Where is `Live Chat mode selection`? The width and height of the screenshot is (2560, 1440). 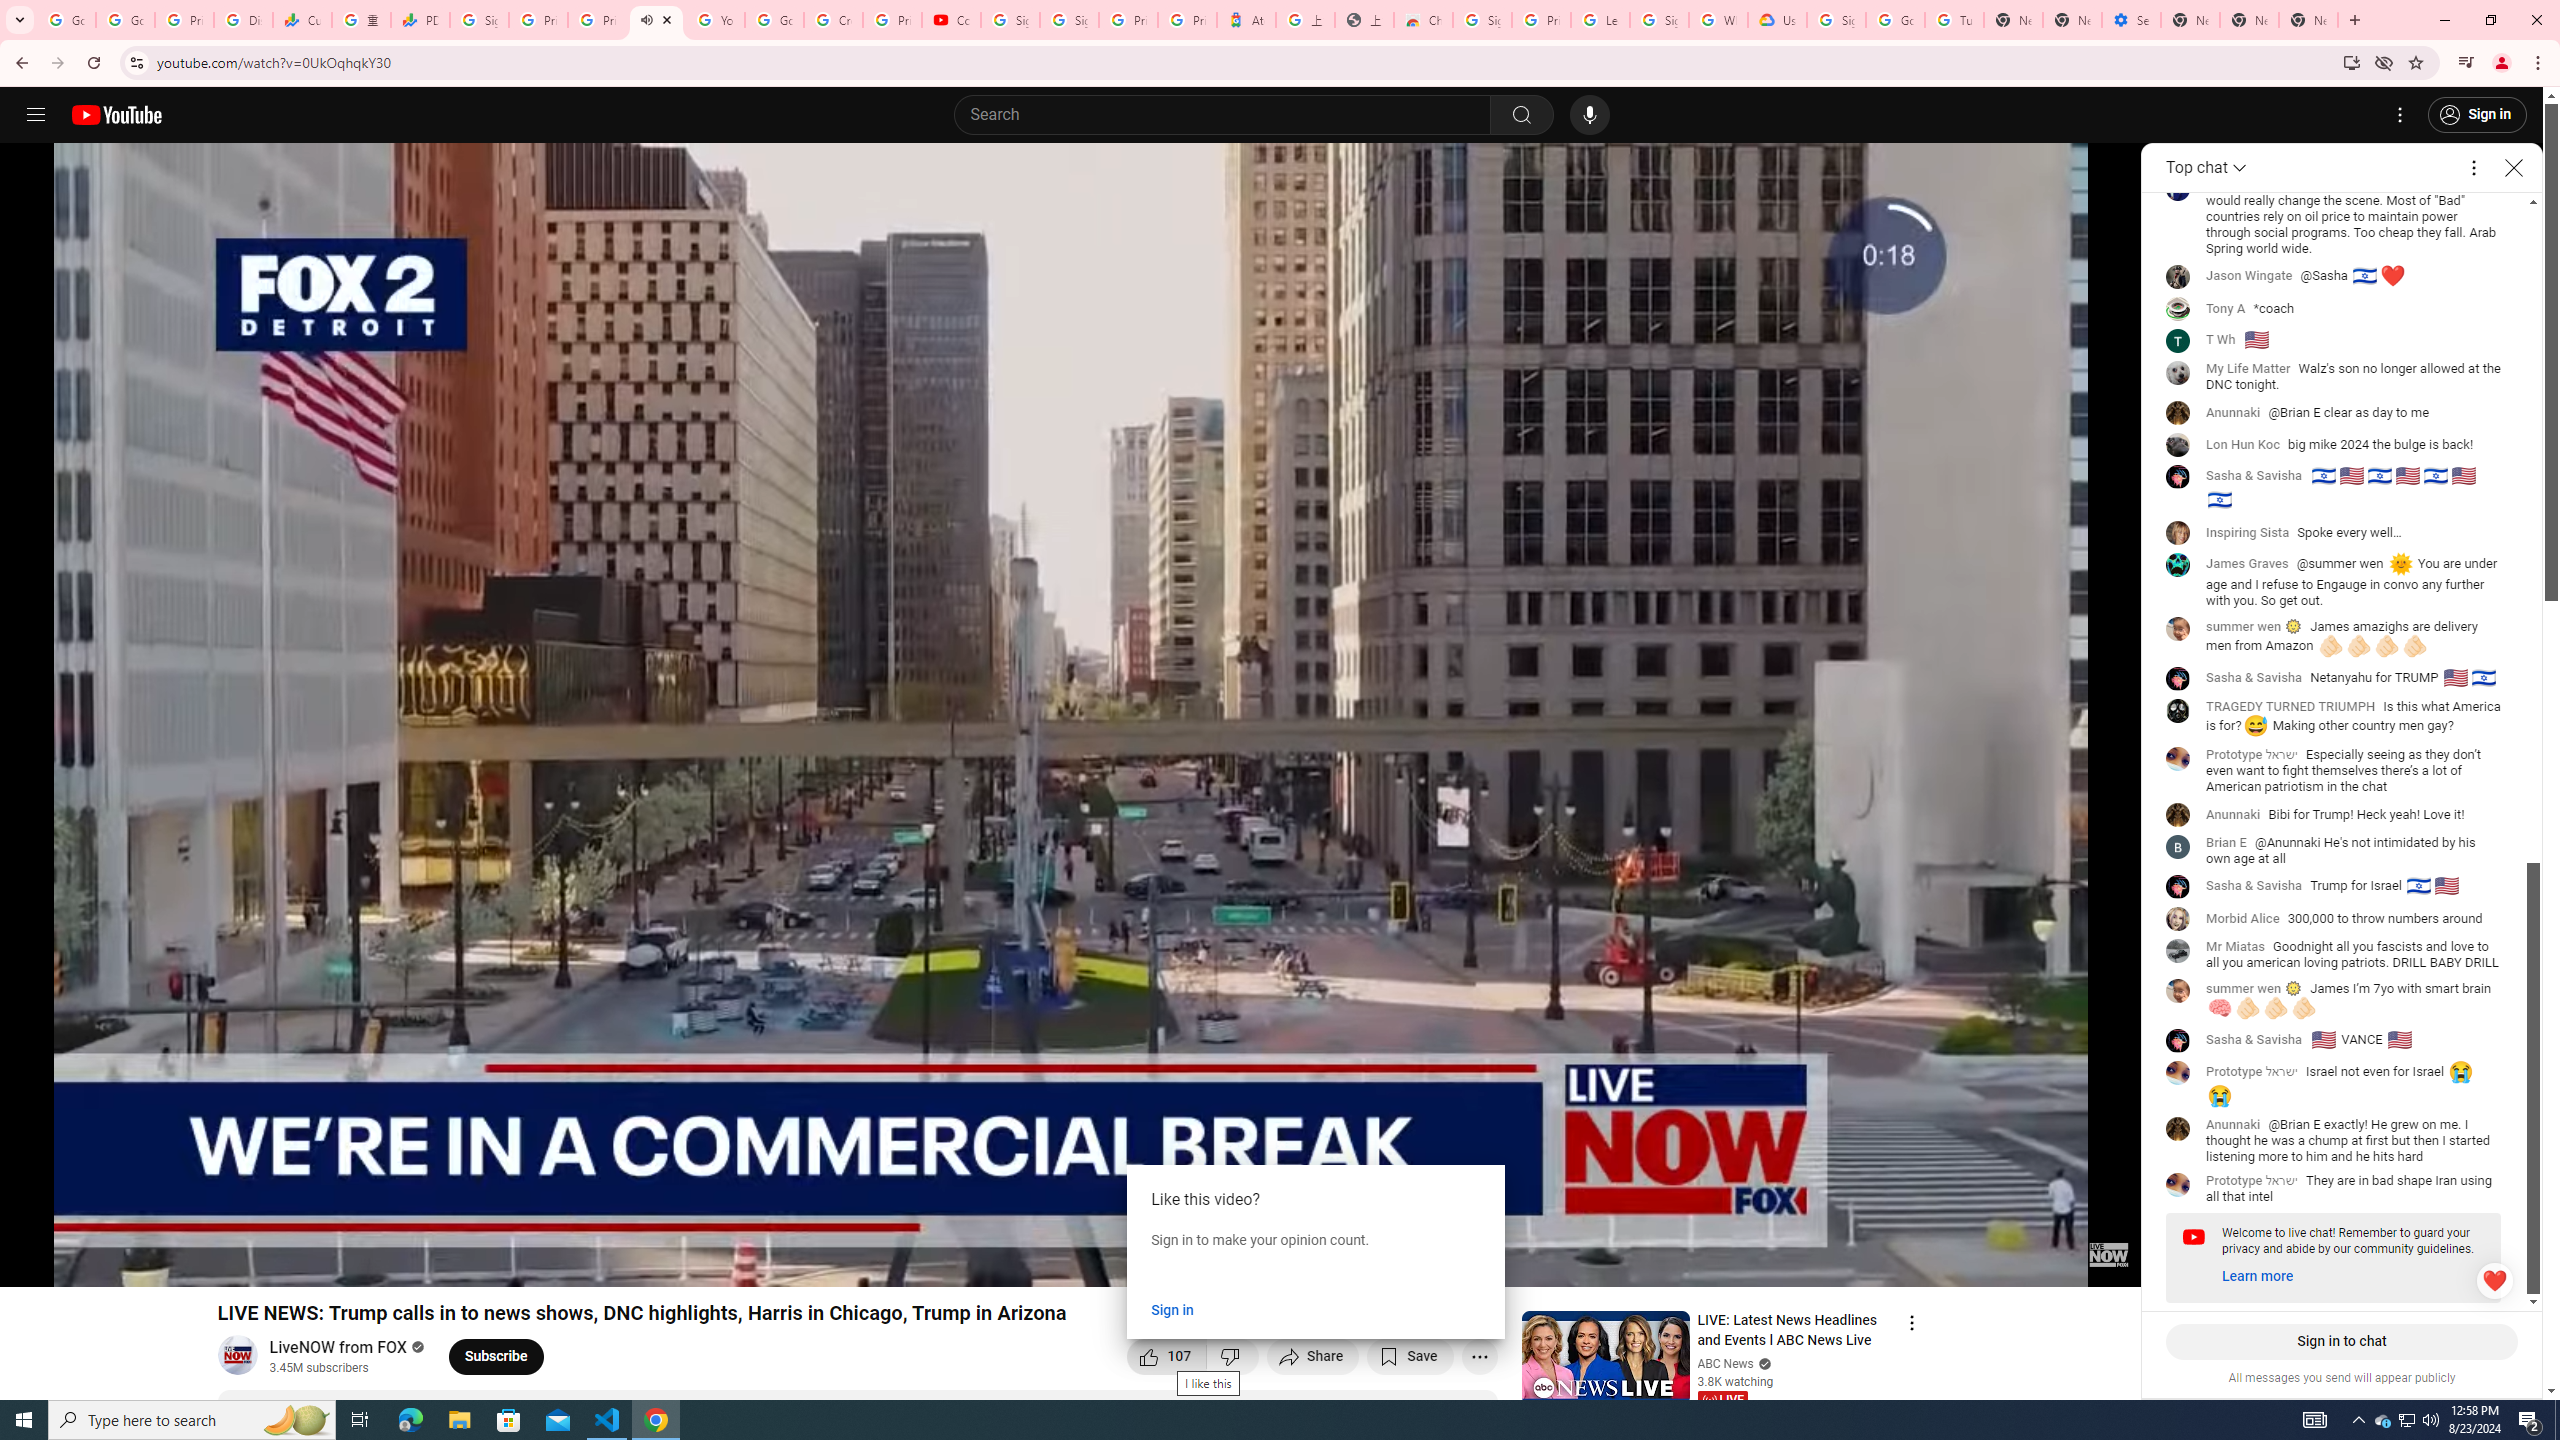 Live Chat mode selection is located at coordinates (2208, 168).